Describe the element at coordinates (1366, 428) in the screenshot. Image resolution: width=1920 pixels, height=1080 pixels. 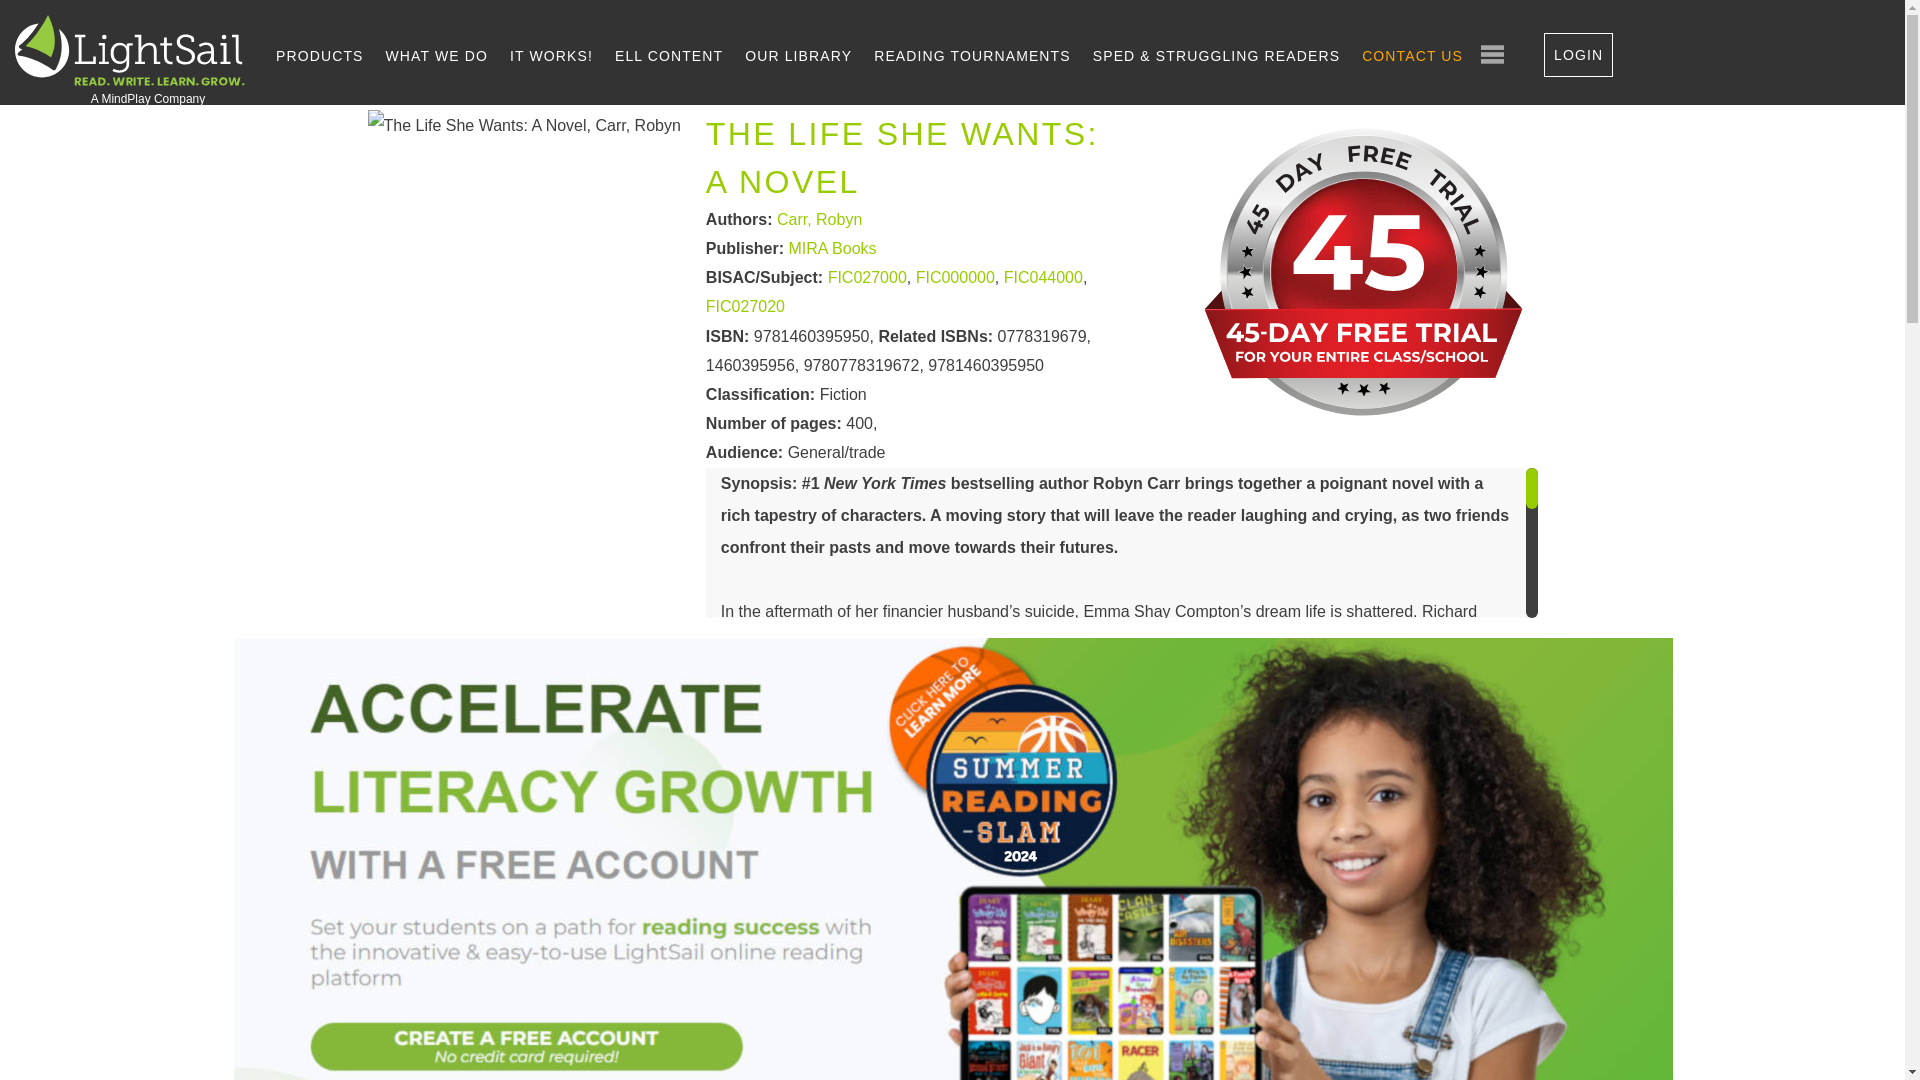
I see `Try LightSail` at that location.